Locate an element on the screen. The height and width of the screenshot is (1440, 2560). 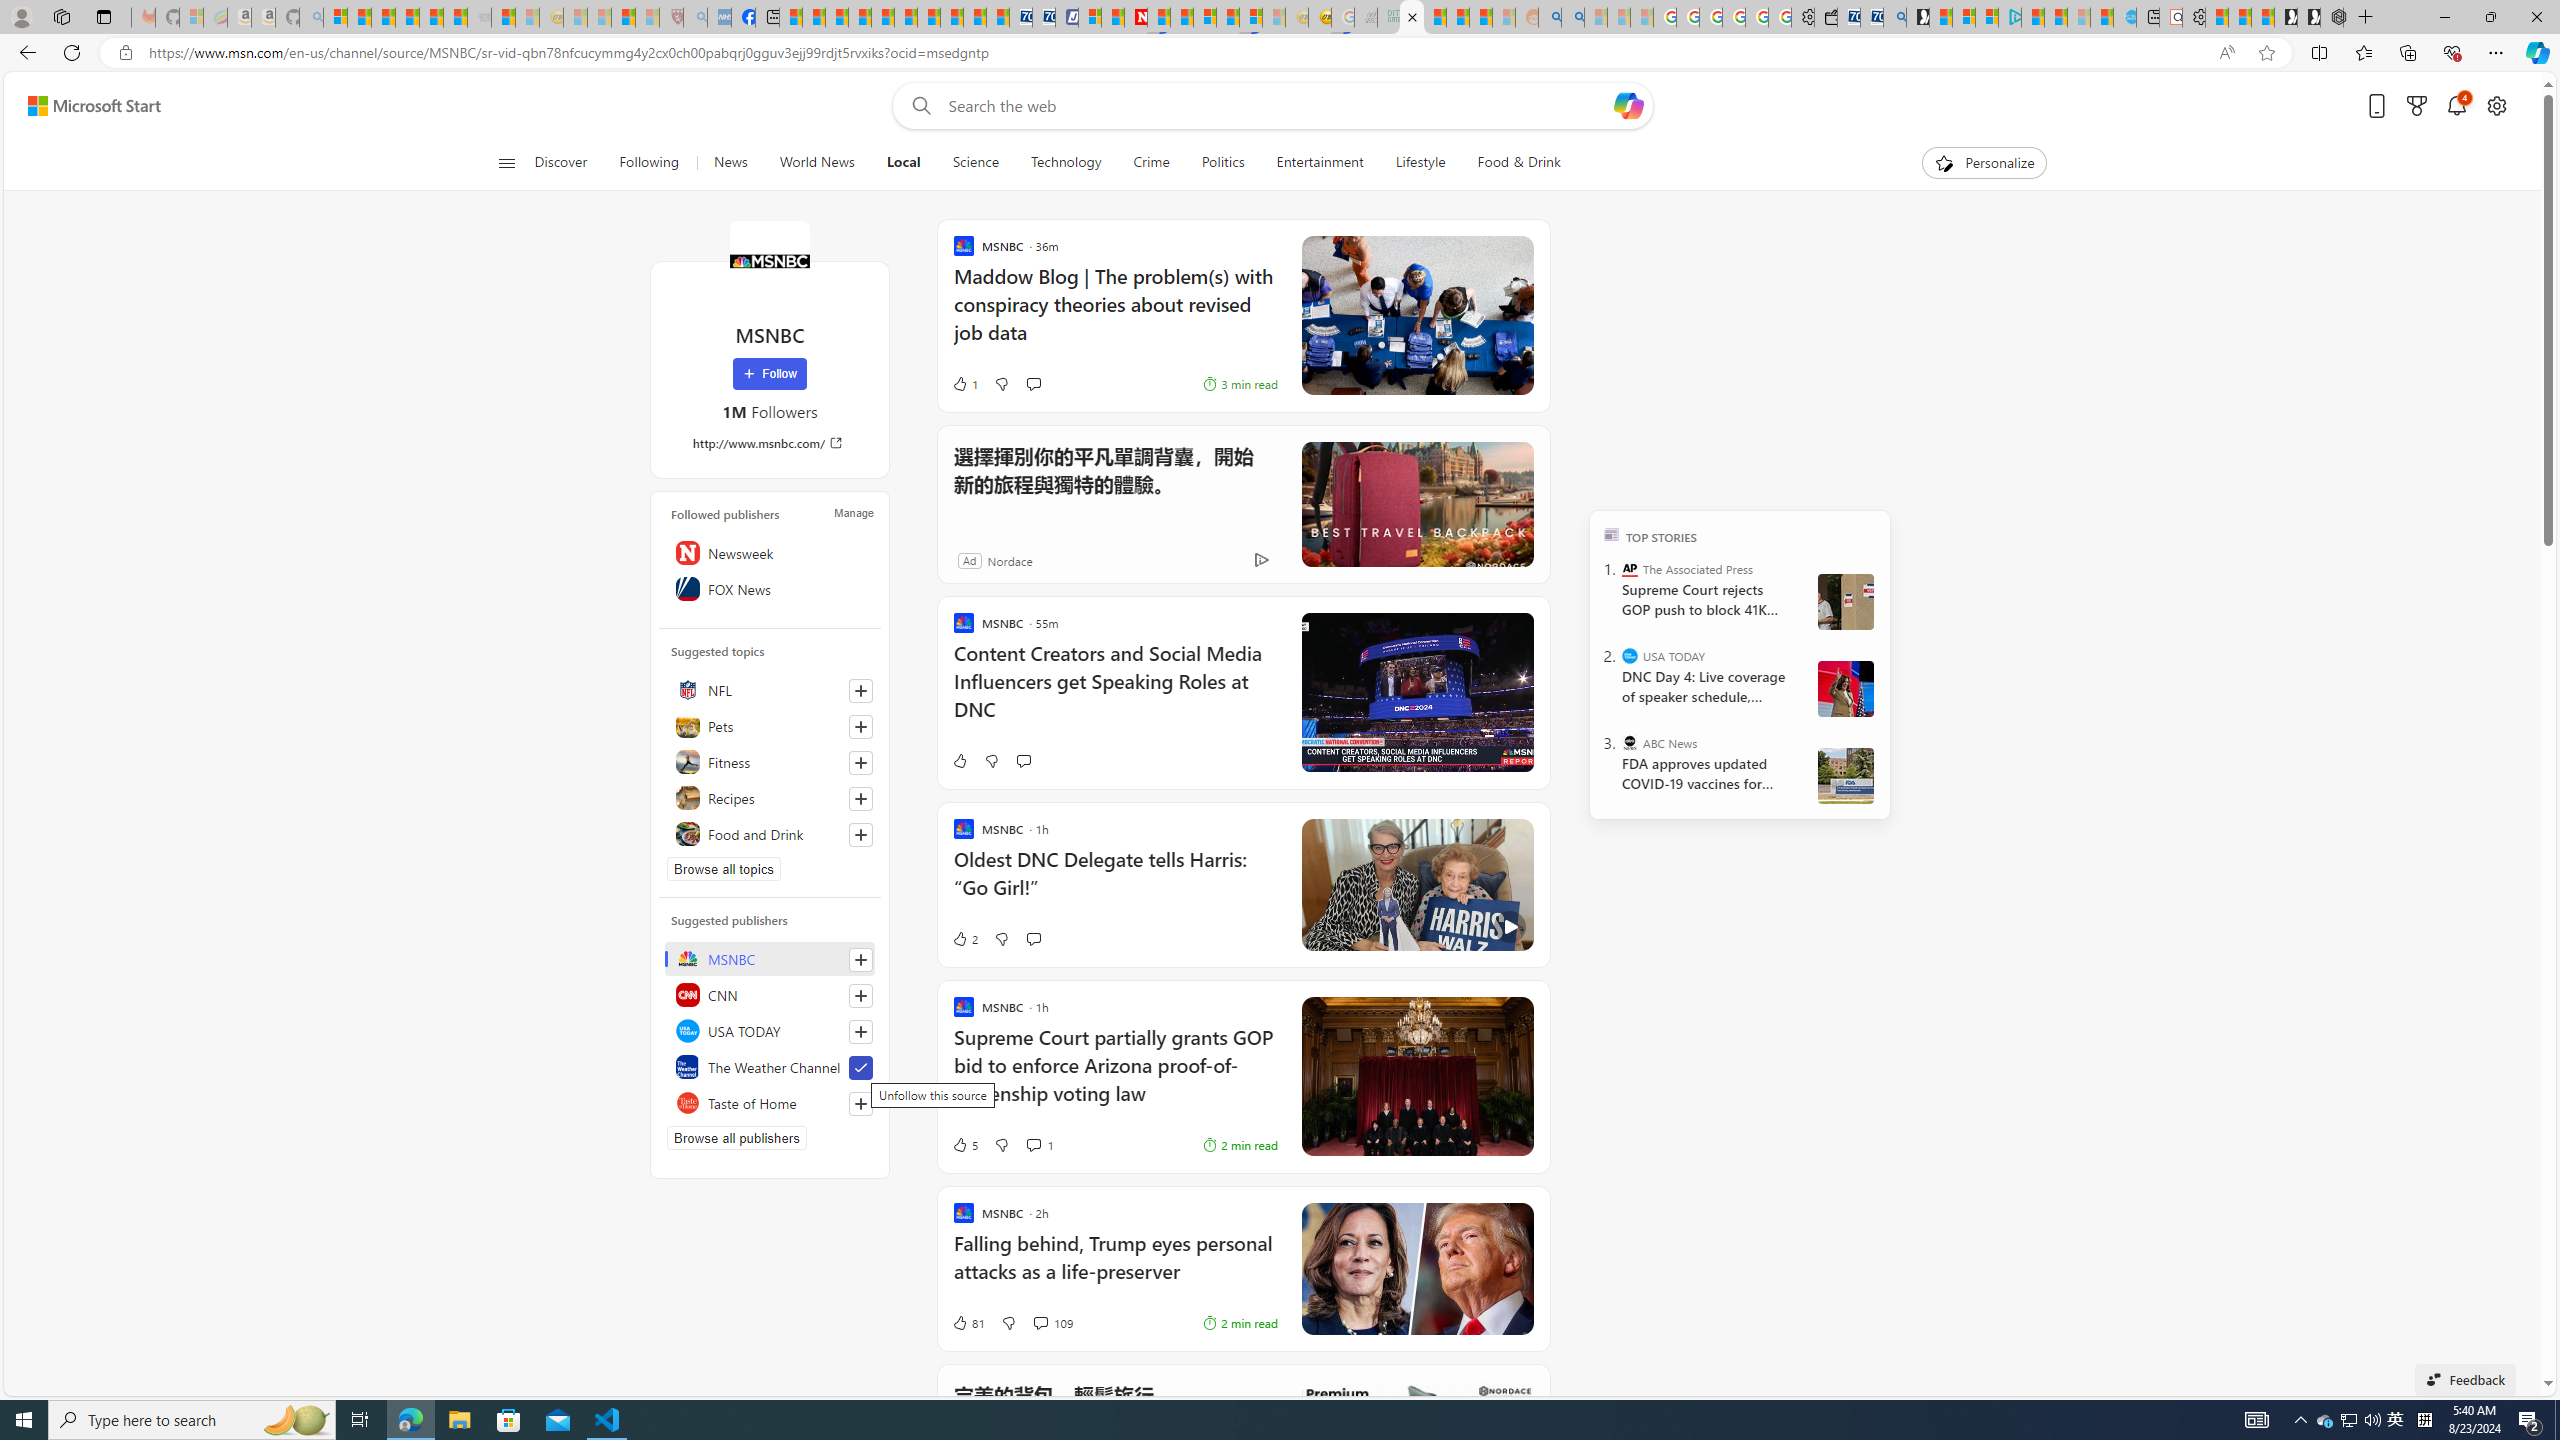
2 Like is located at coordinates (964, 938).